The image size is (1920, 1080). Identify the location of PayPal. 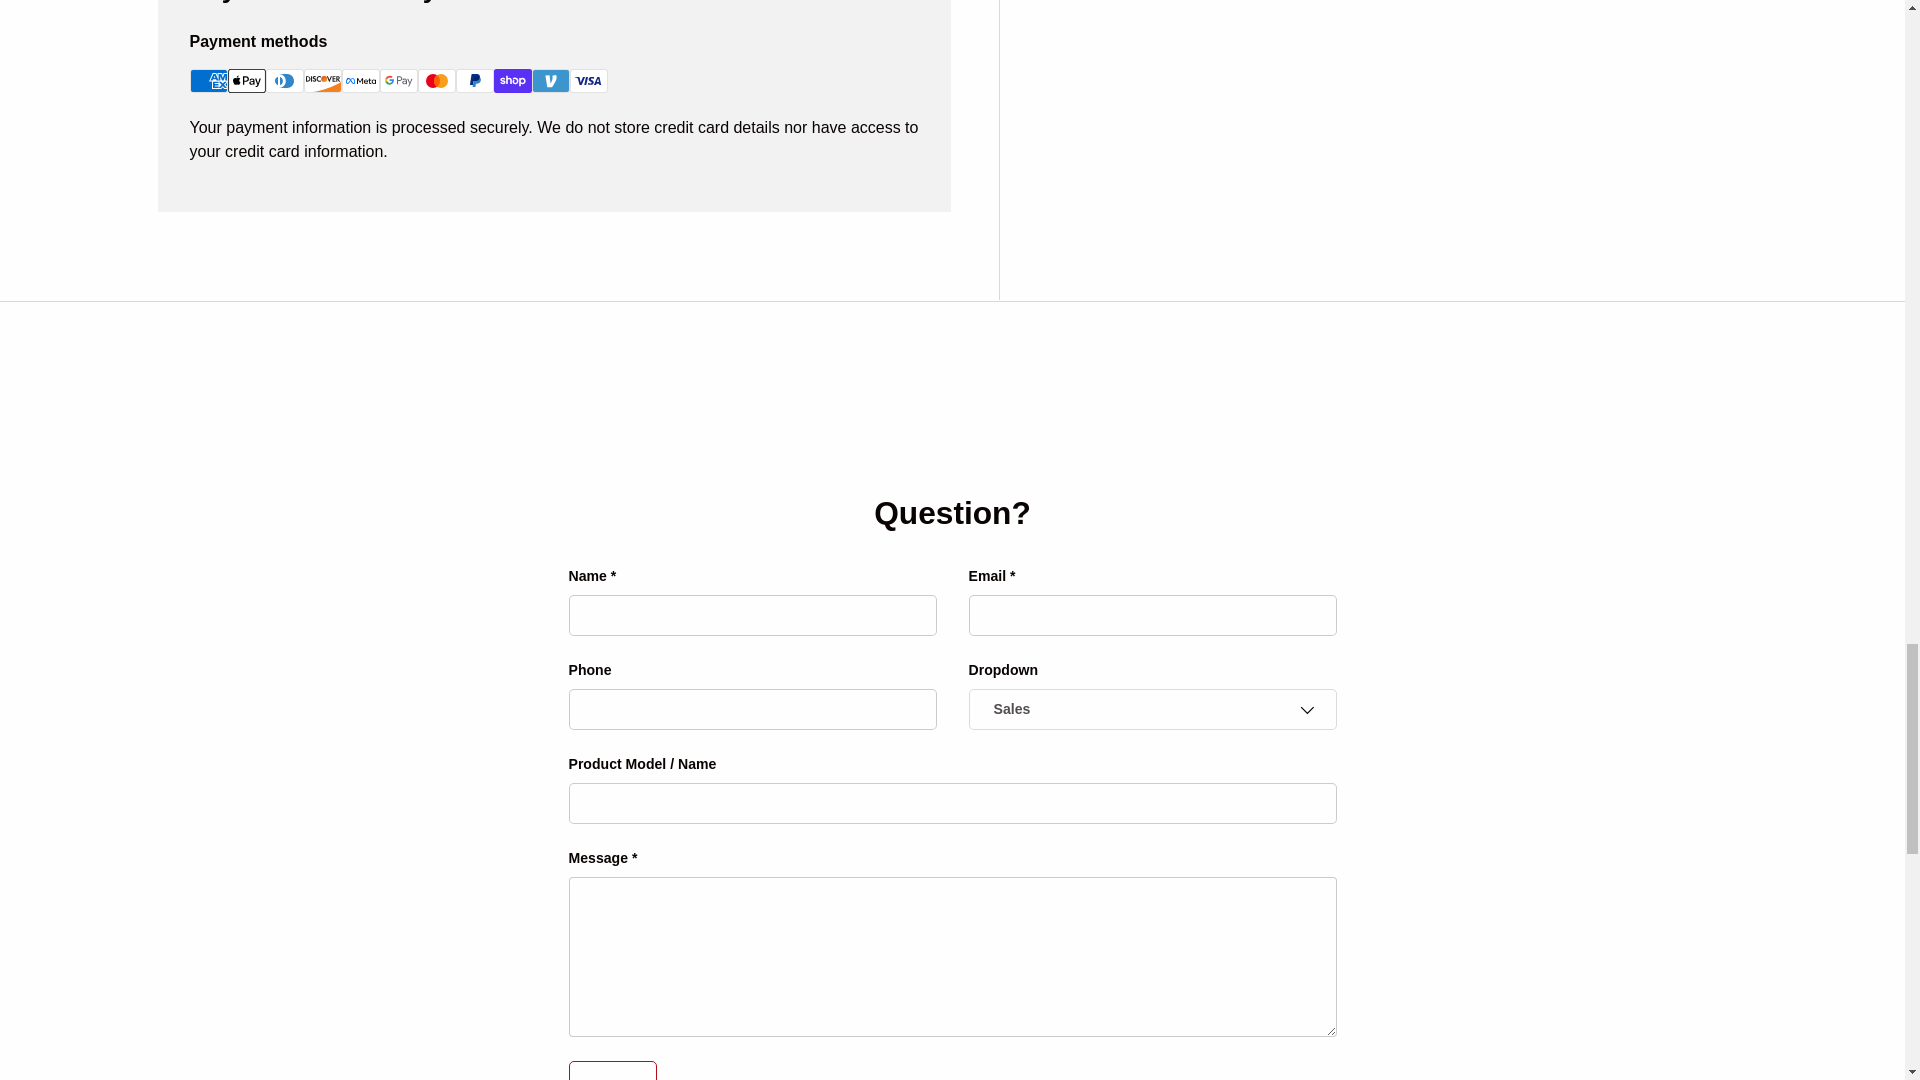
(474, 80).